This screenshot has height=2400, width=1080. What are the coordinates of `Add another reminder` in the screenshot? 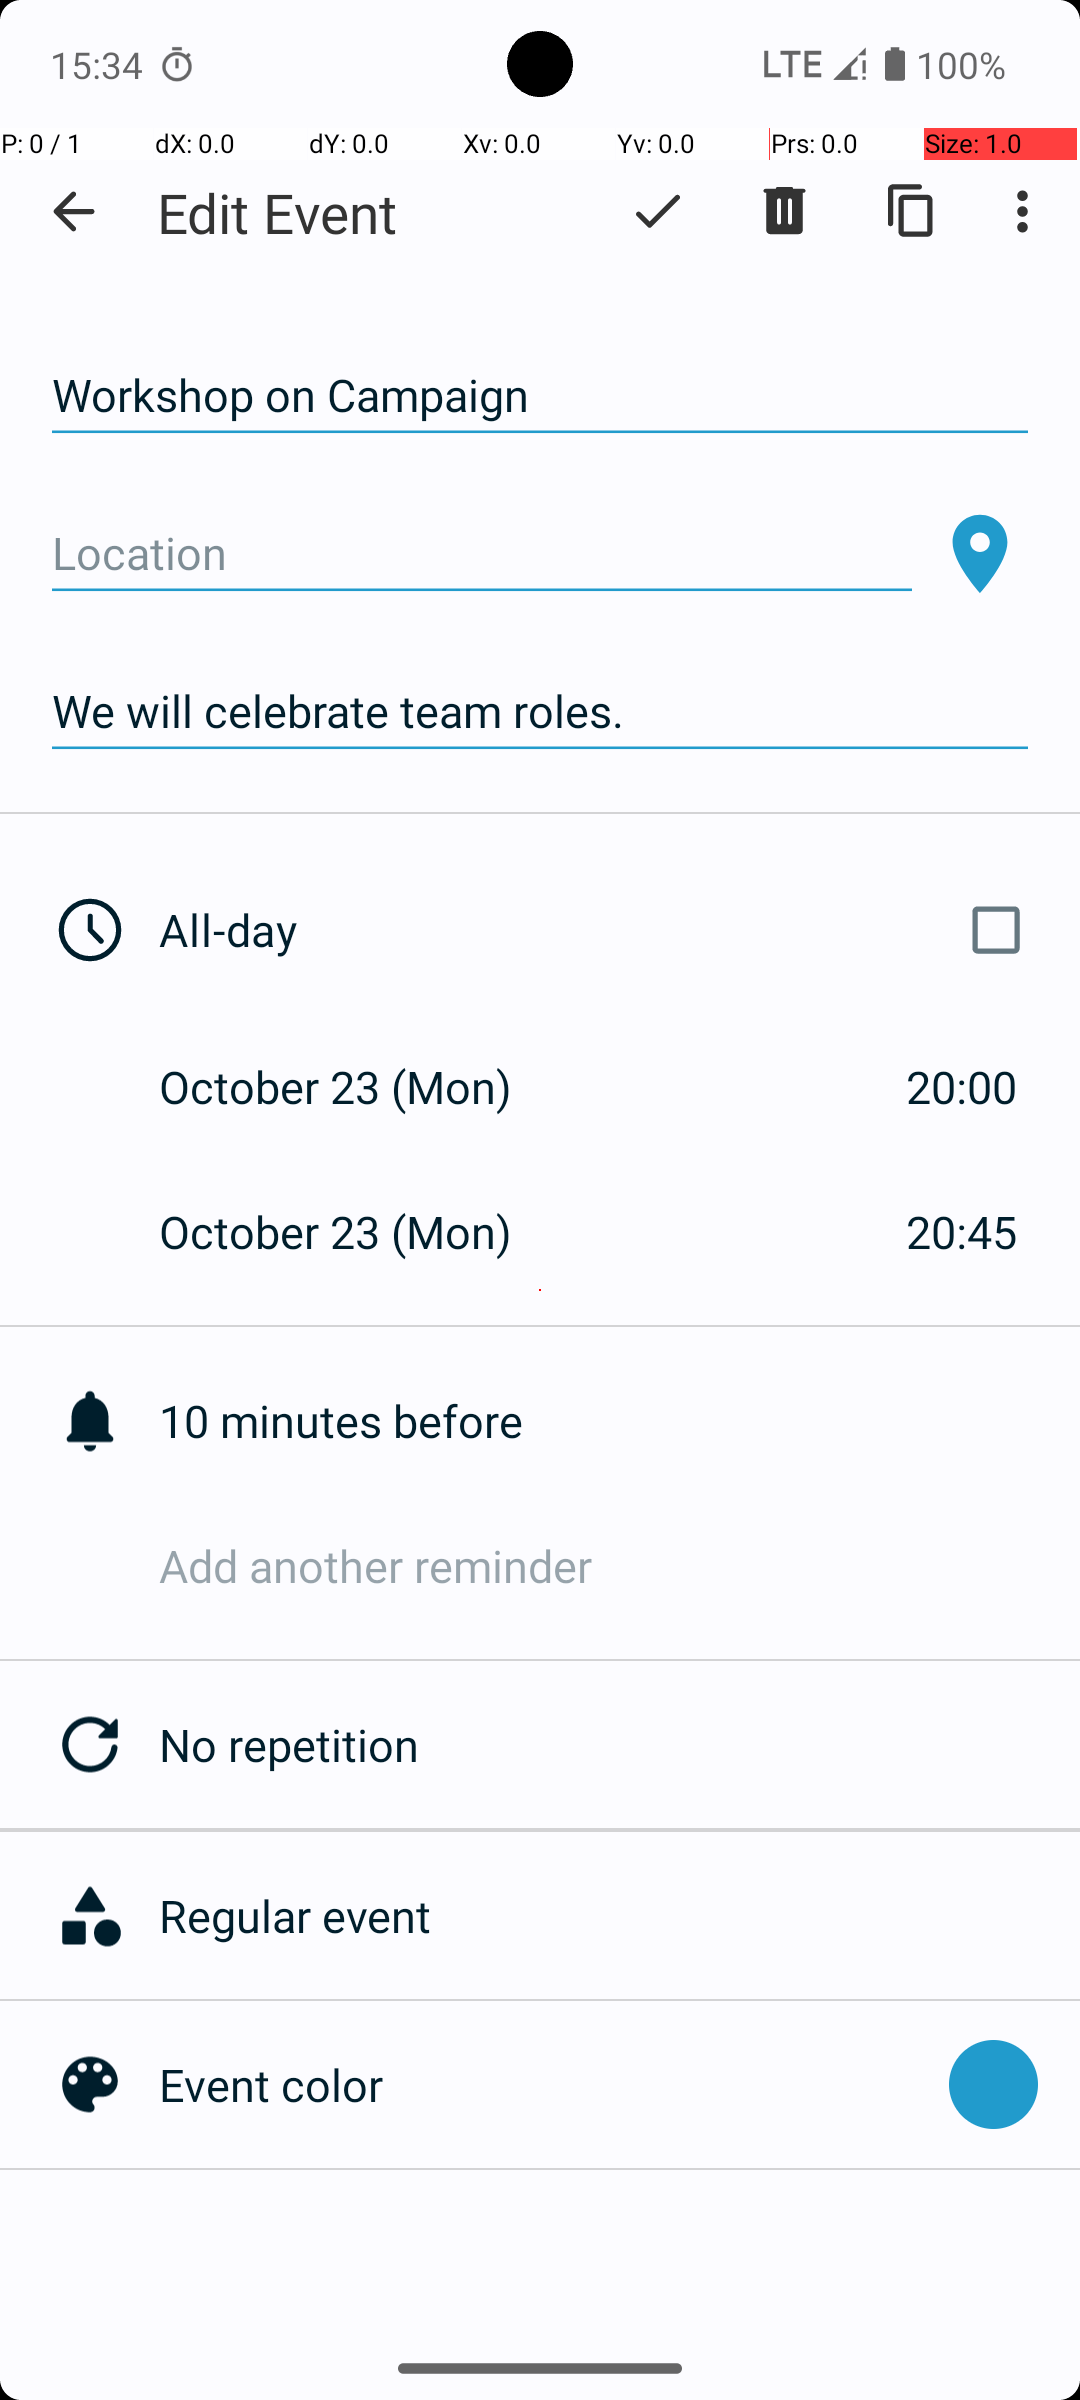 It's located at (620, 1566).